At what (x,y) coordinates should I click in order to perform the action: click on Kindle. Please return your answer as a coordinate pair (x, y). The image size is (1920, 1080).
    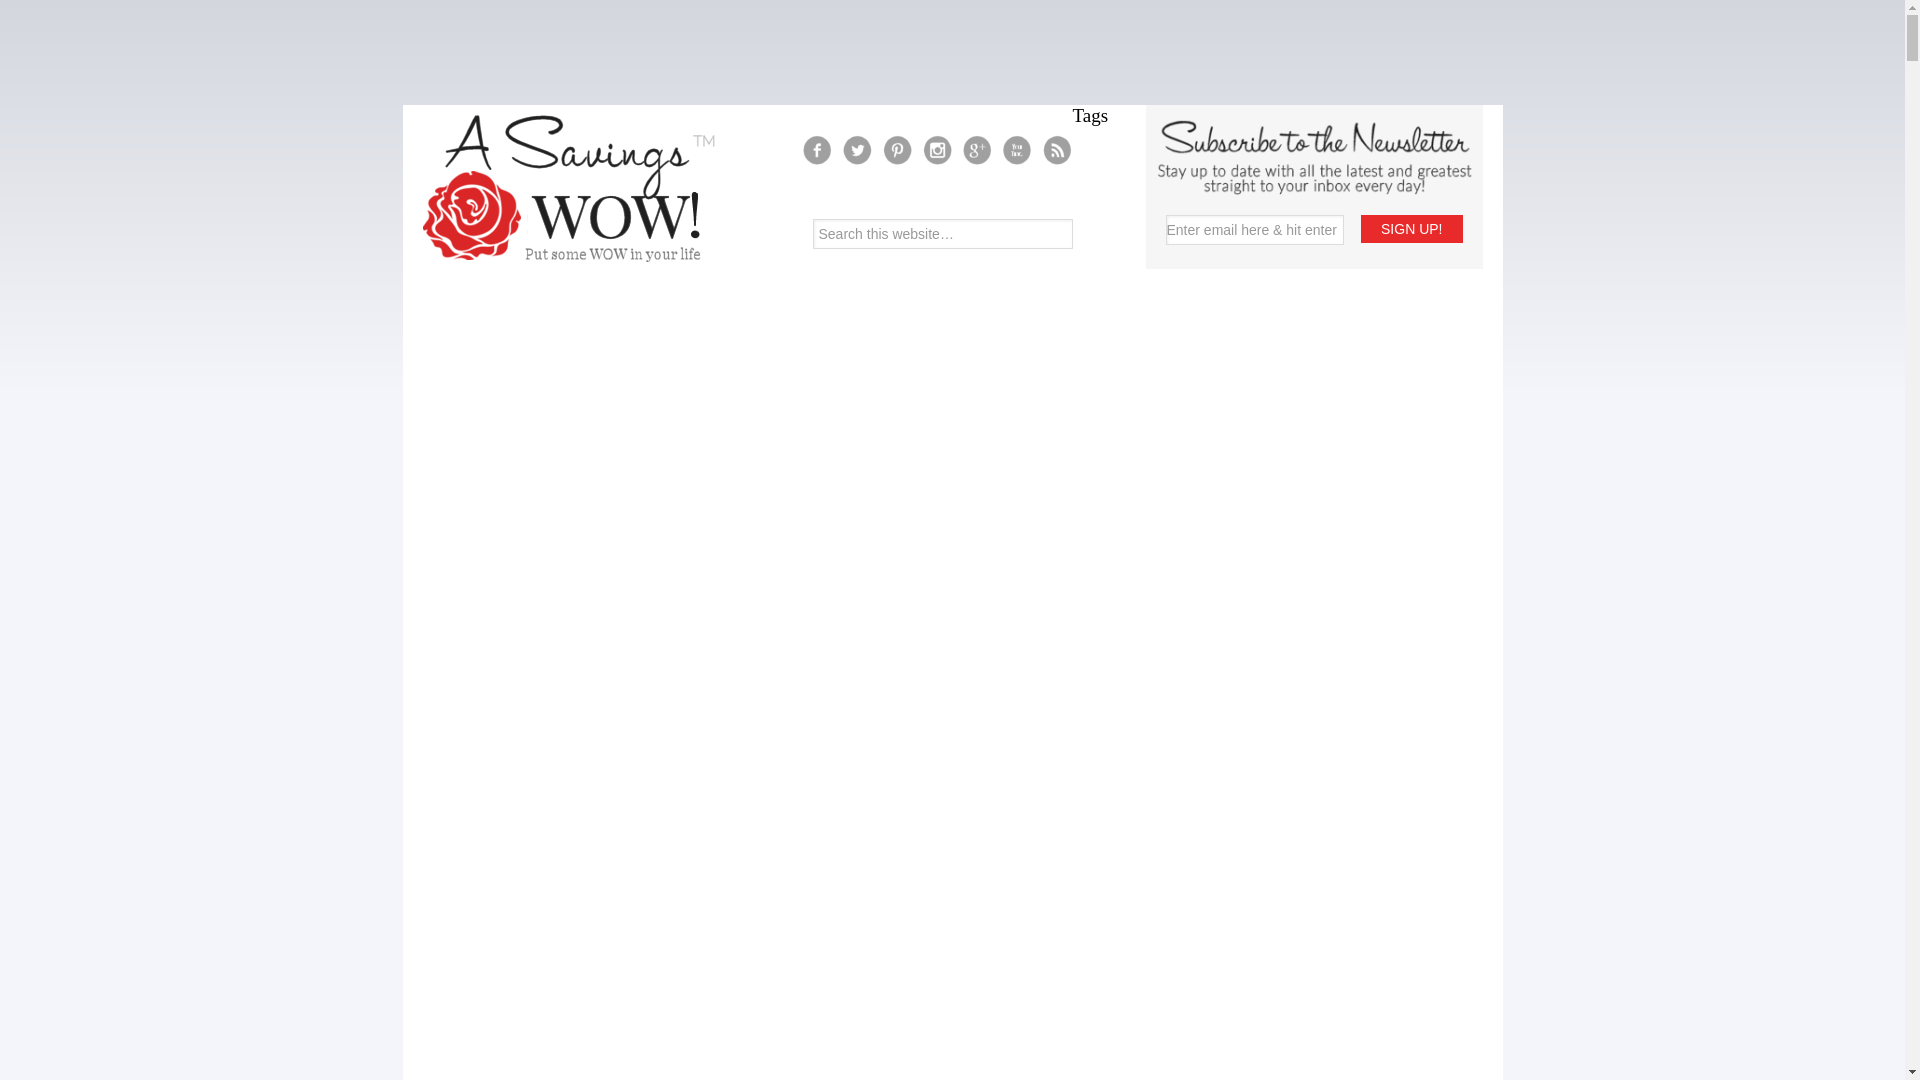
    Looking at the image, I should click on (1142, 880).